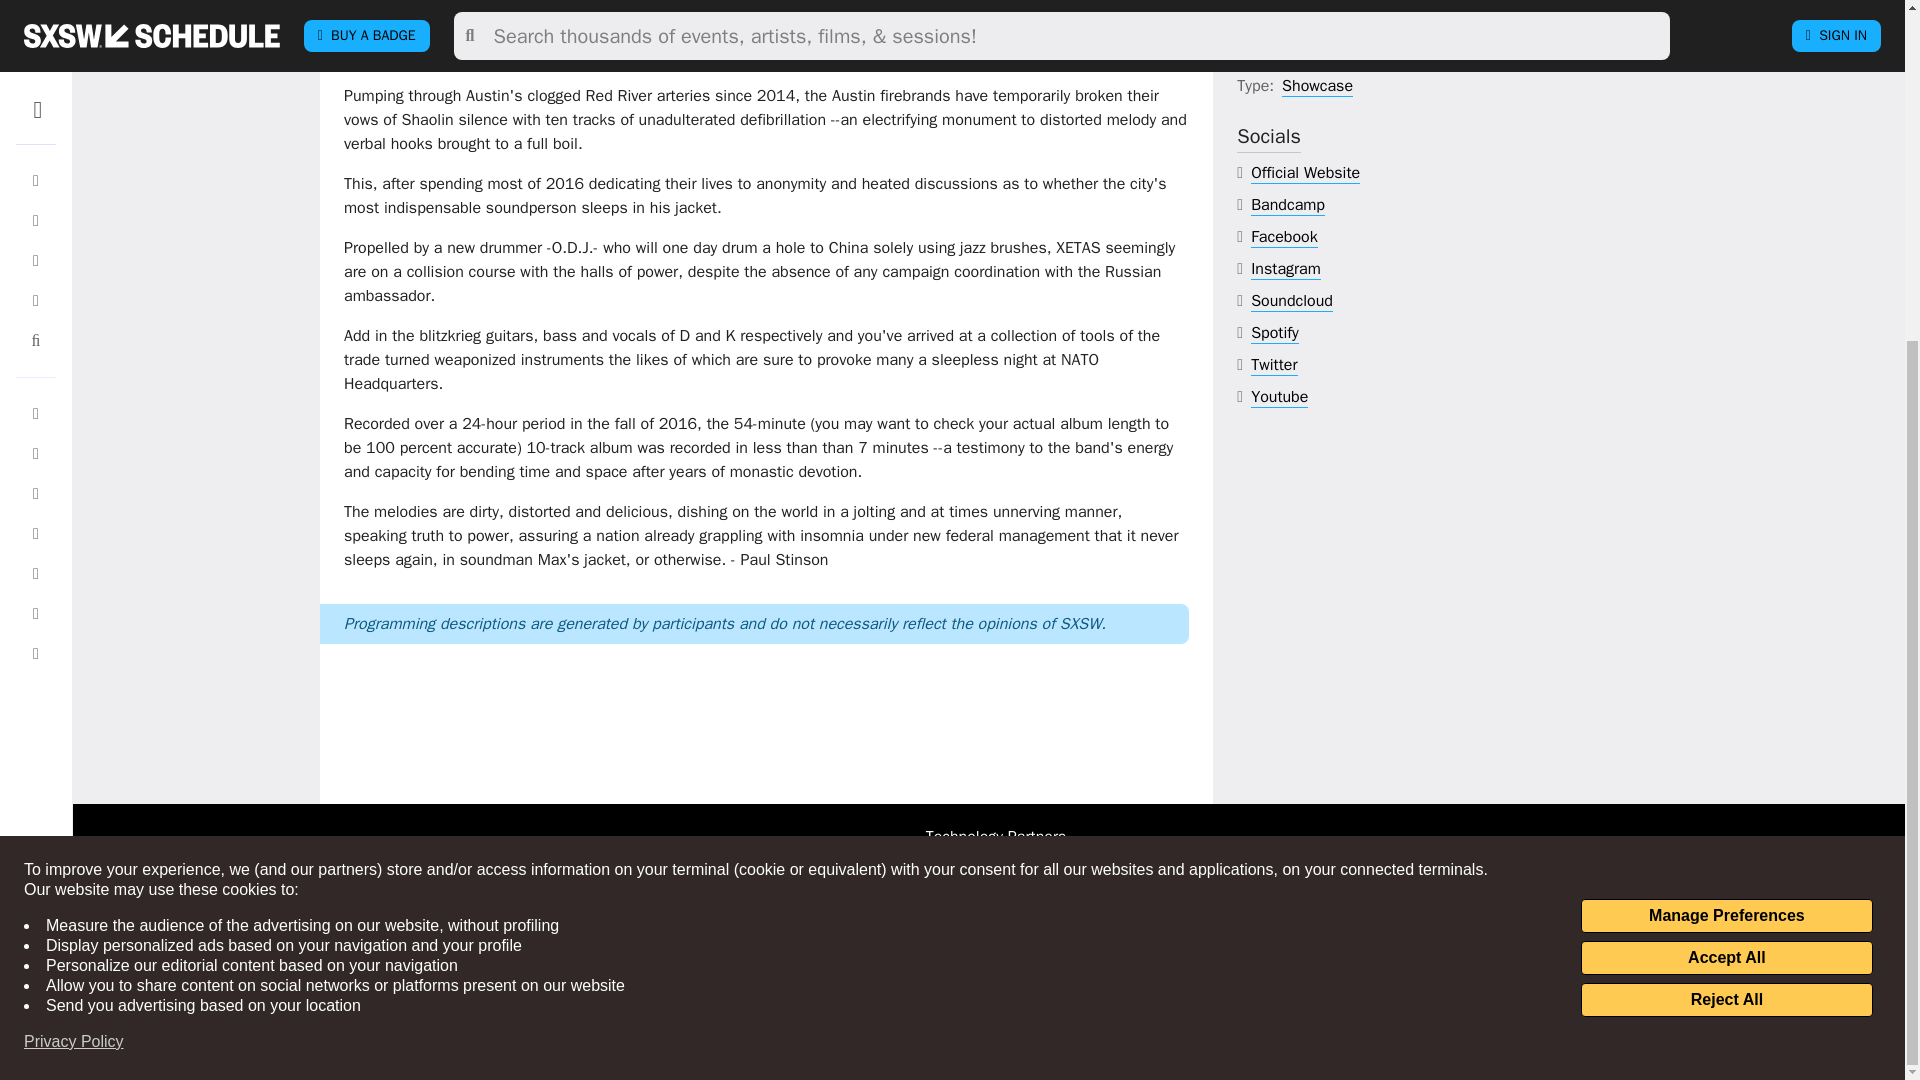  I want to click on Reject All, so click(1726, 512).